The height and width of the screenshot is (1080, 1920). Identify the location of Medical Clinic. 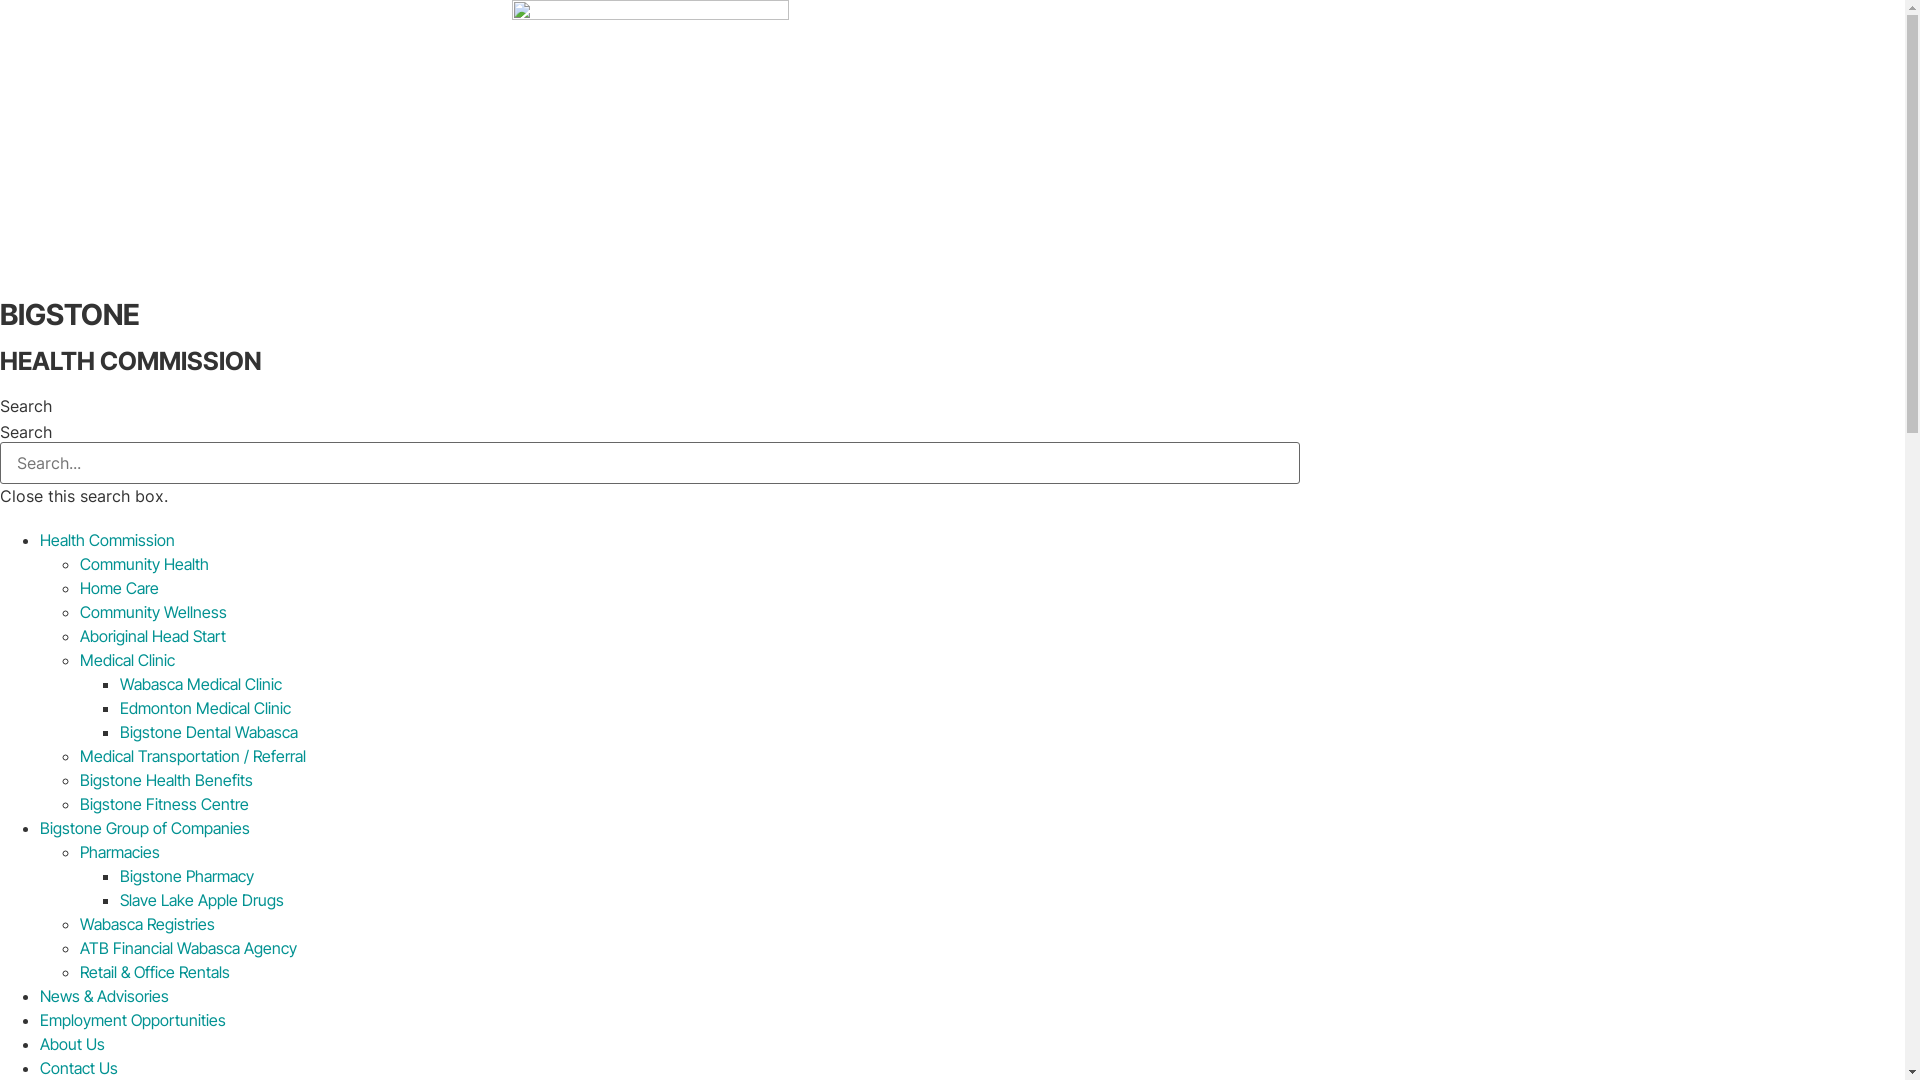
(128, 660).